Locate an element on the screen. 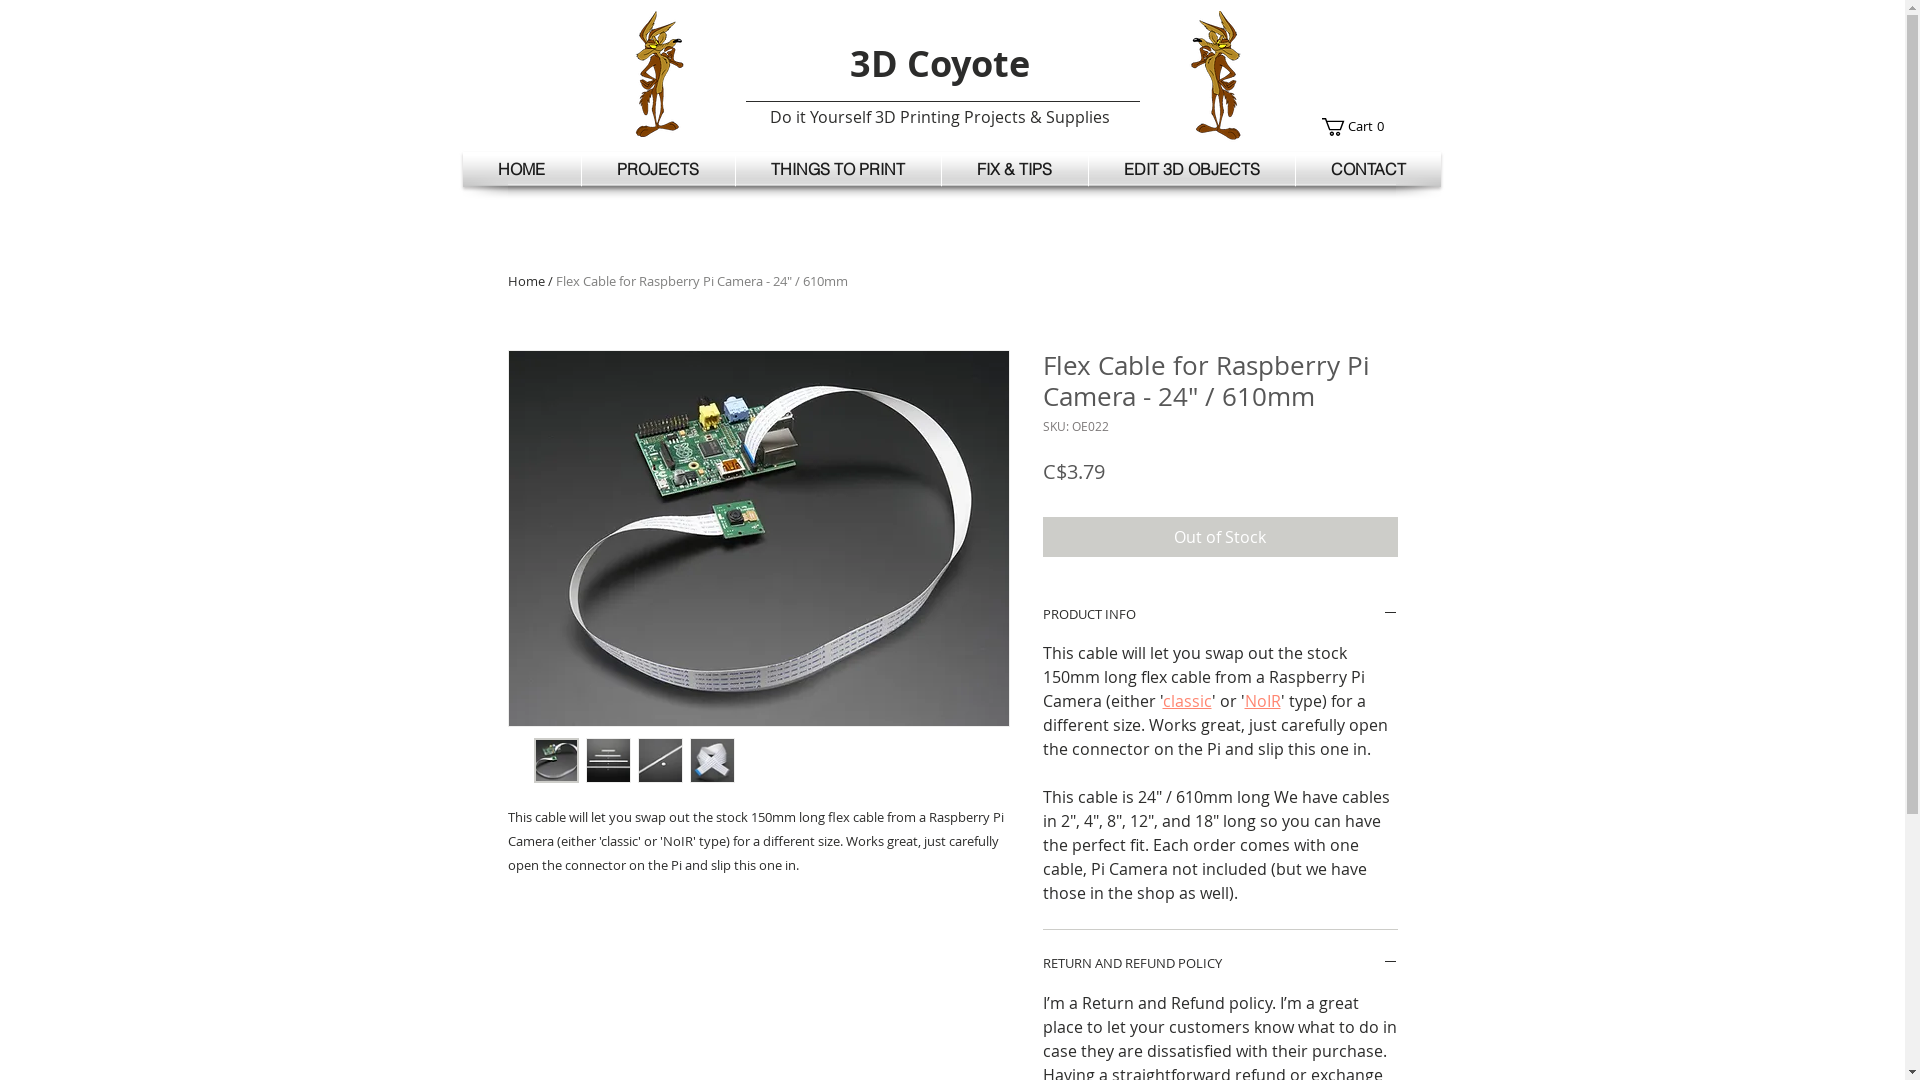 The height and width of the screenshot is (1080, 1920). Cart
0 is located at coordinates (1356, 127).